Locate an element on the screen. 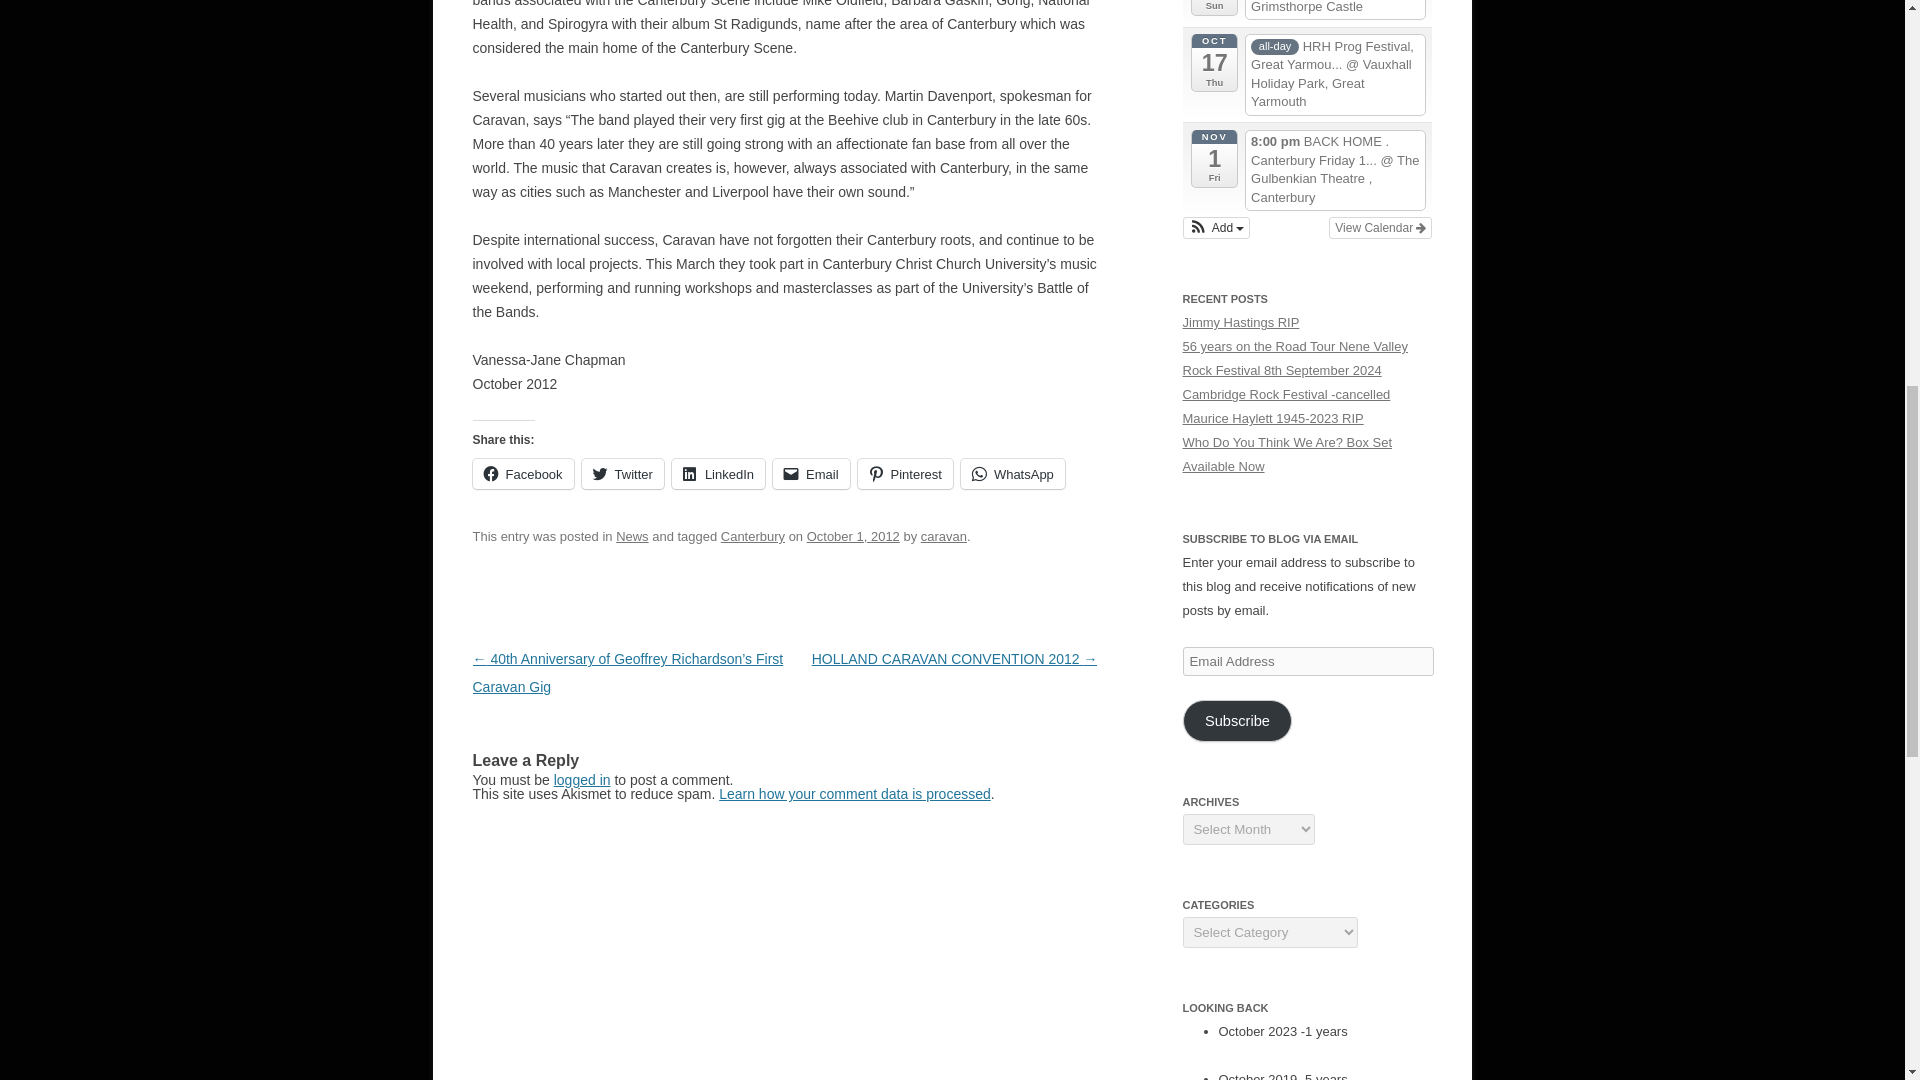  Canterbury is located at coordinates (753, 536).